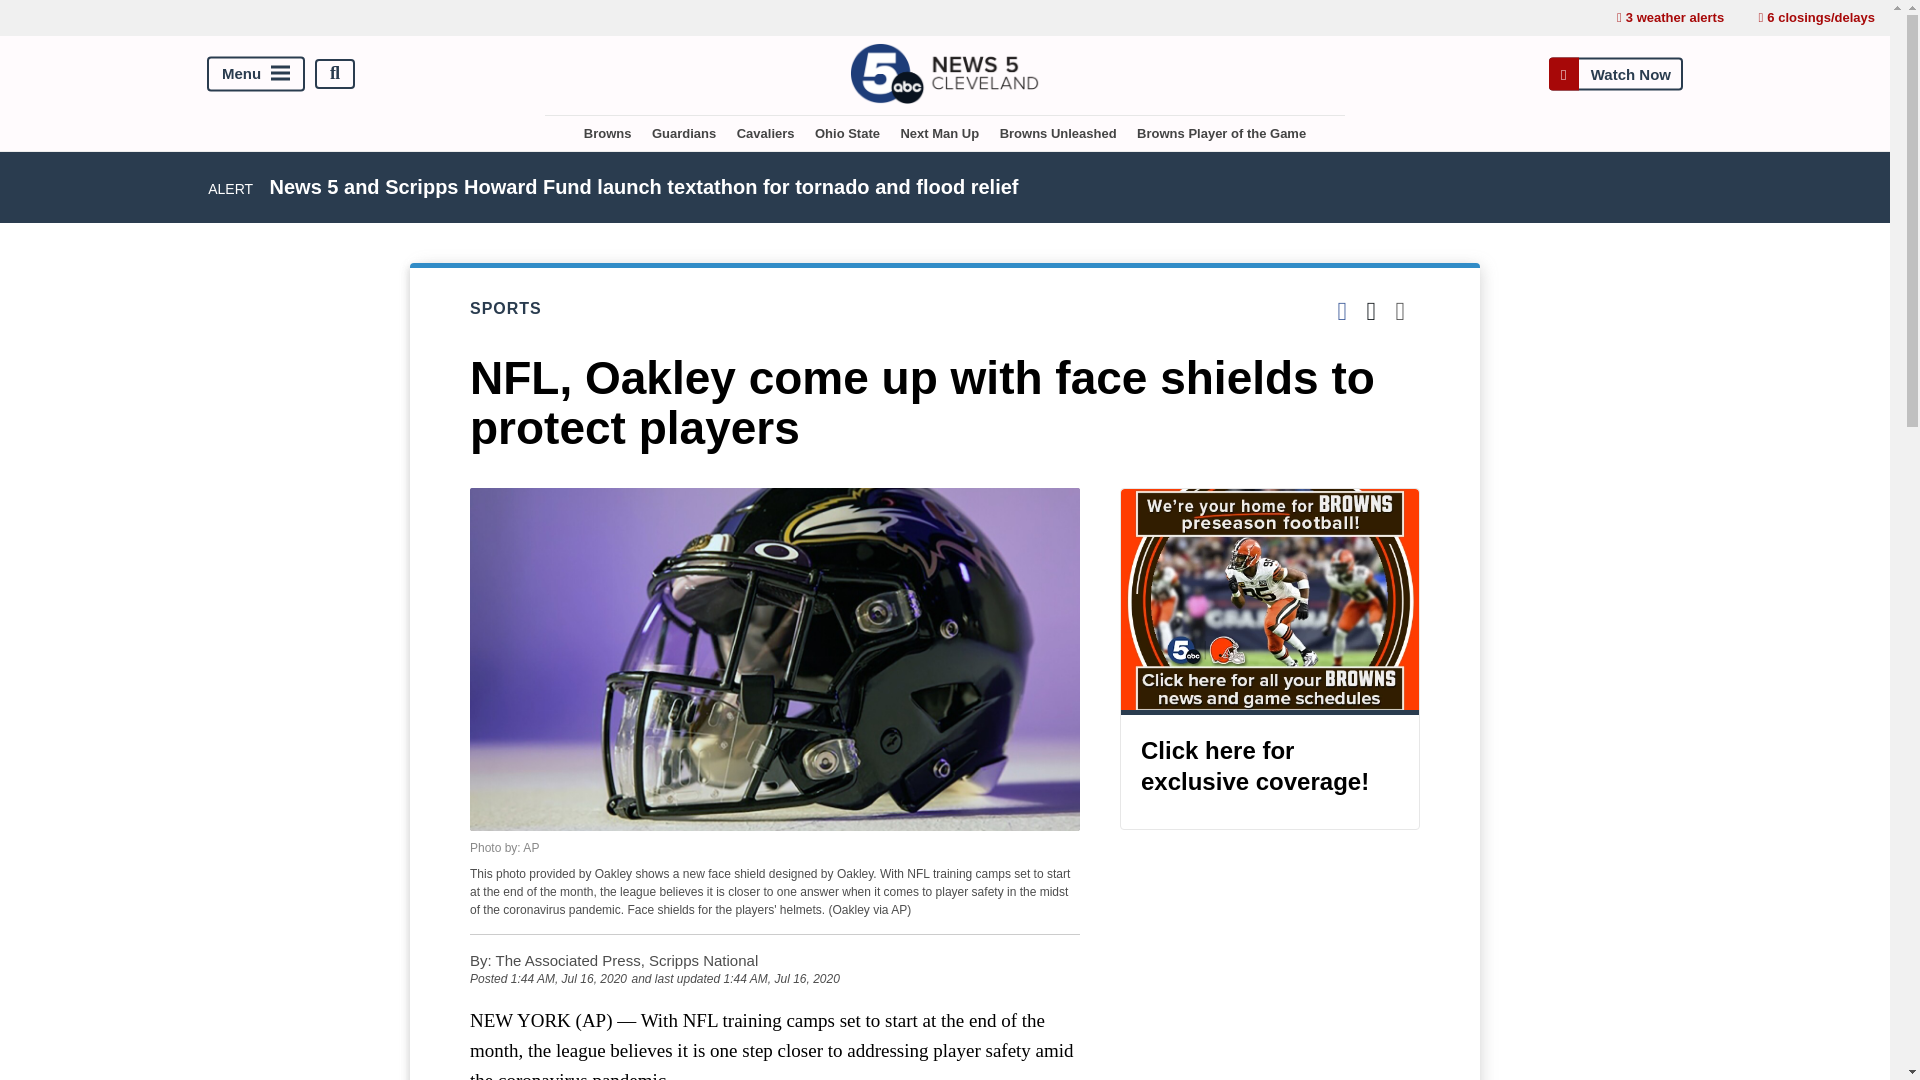  Describe the element at coordinates (256, 73) in the screenshot. I see `Menu` at that location.